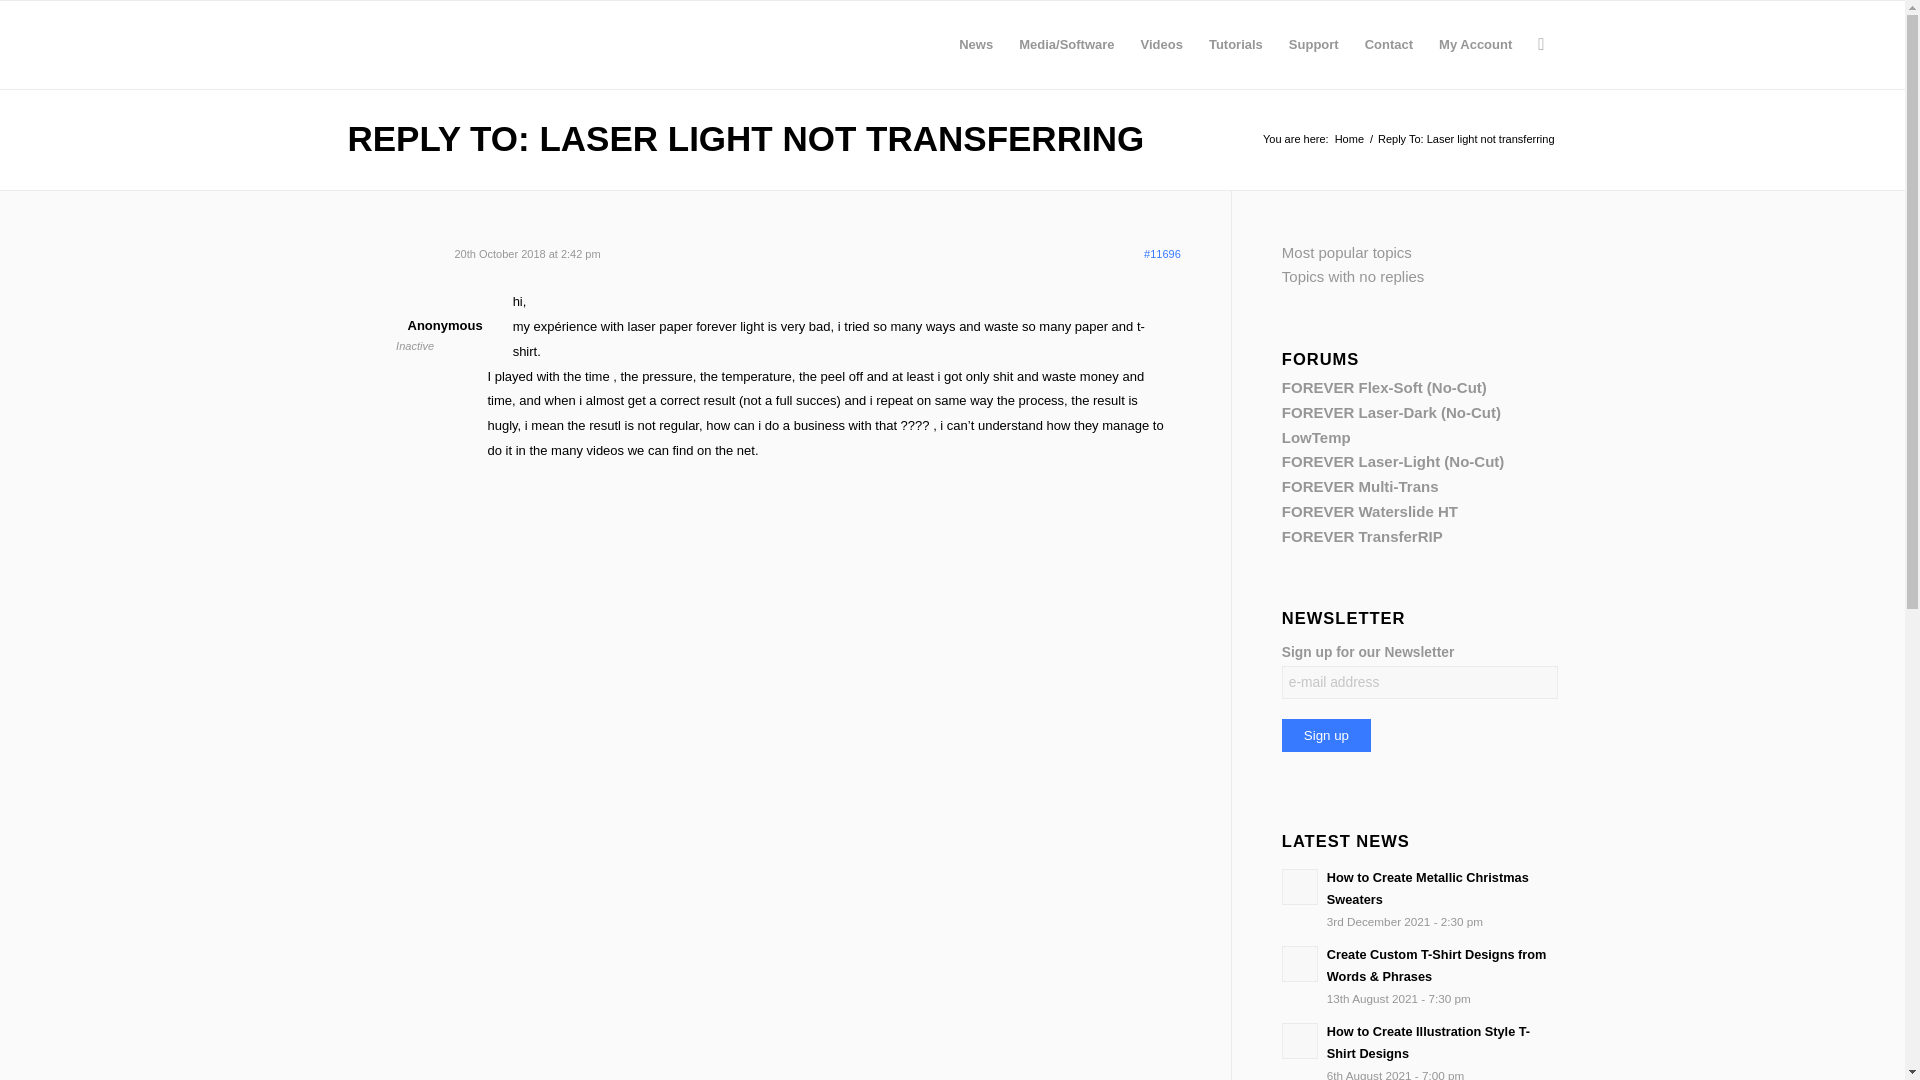 Image resolution: width=1920 pixels, height=1080 pixels. What do you see at coordinates (1360, 486) in the screenshot?
I see `FOREVER Multi-Trans` at bounding box center [1360, 486].